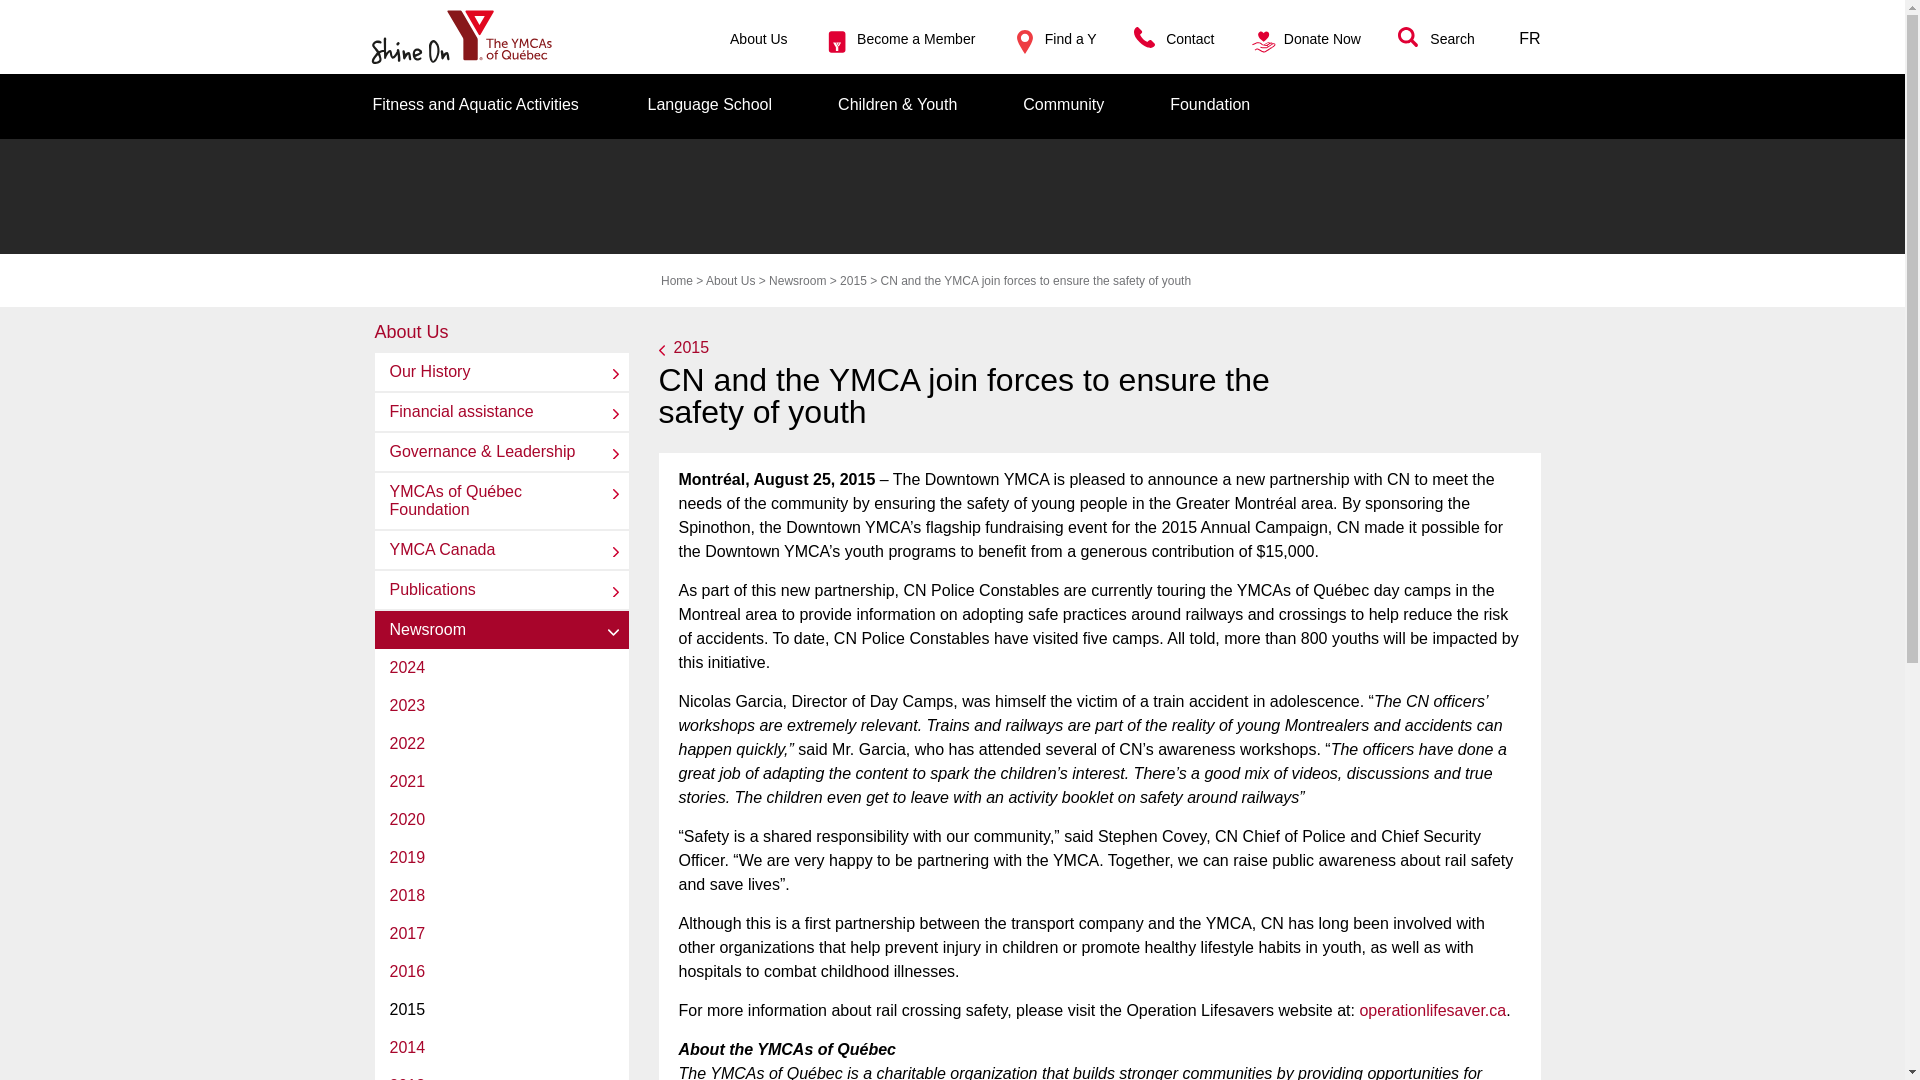  I want to click on Donate Now, so click(1322, 39).